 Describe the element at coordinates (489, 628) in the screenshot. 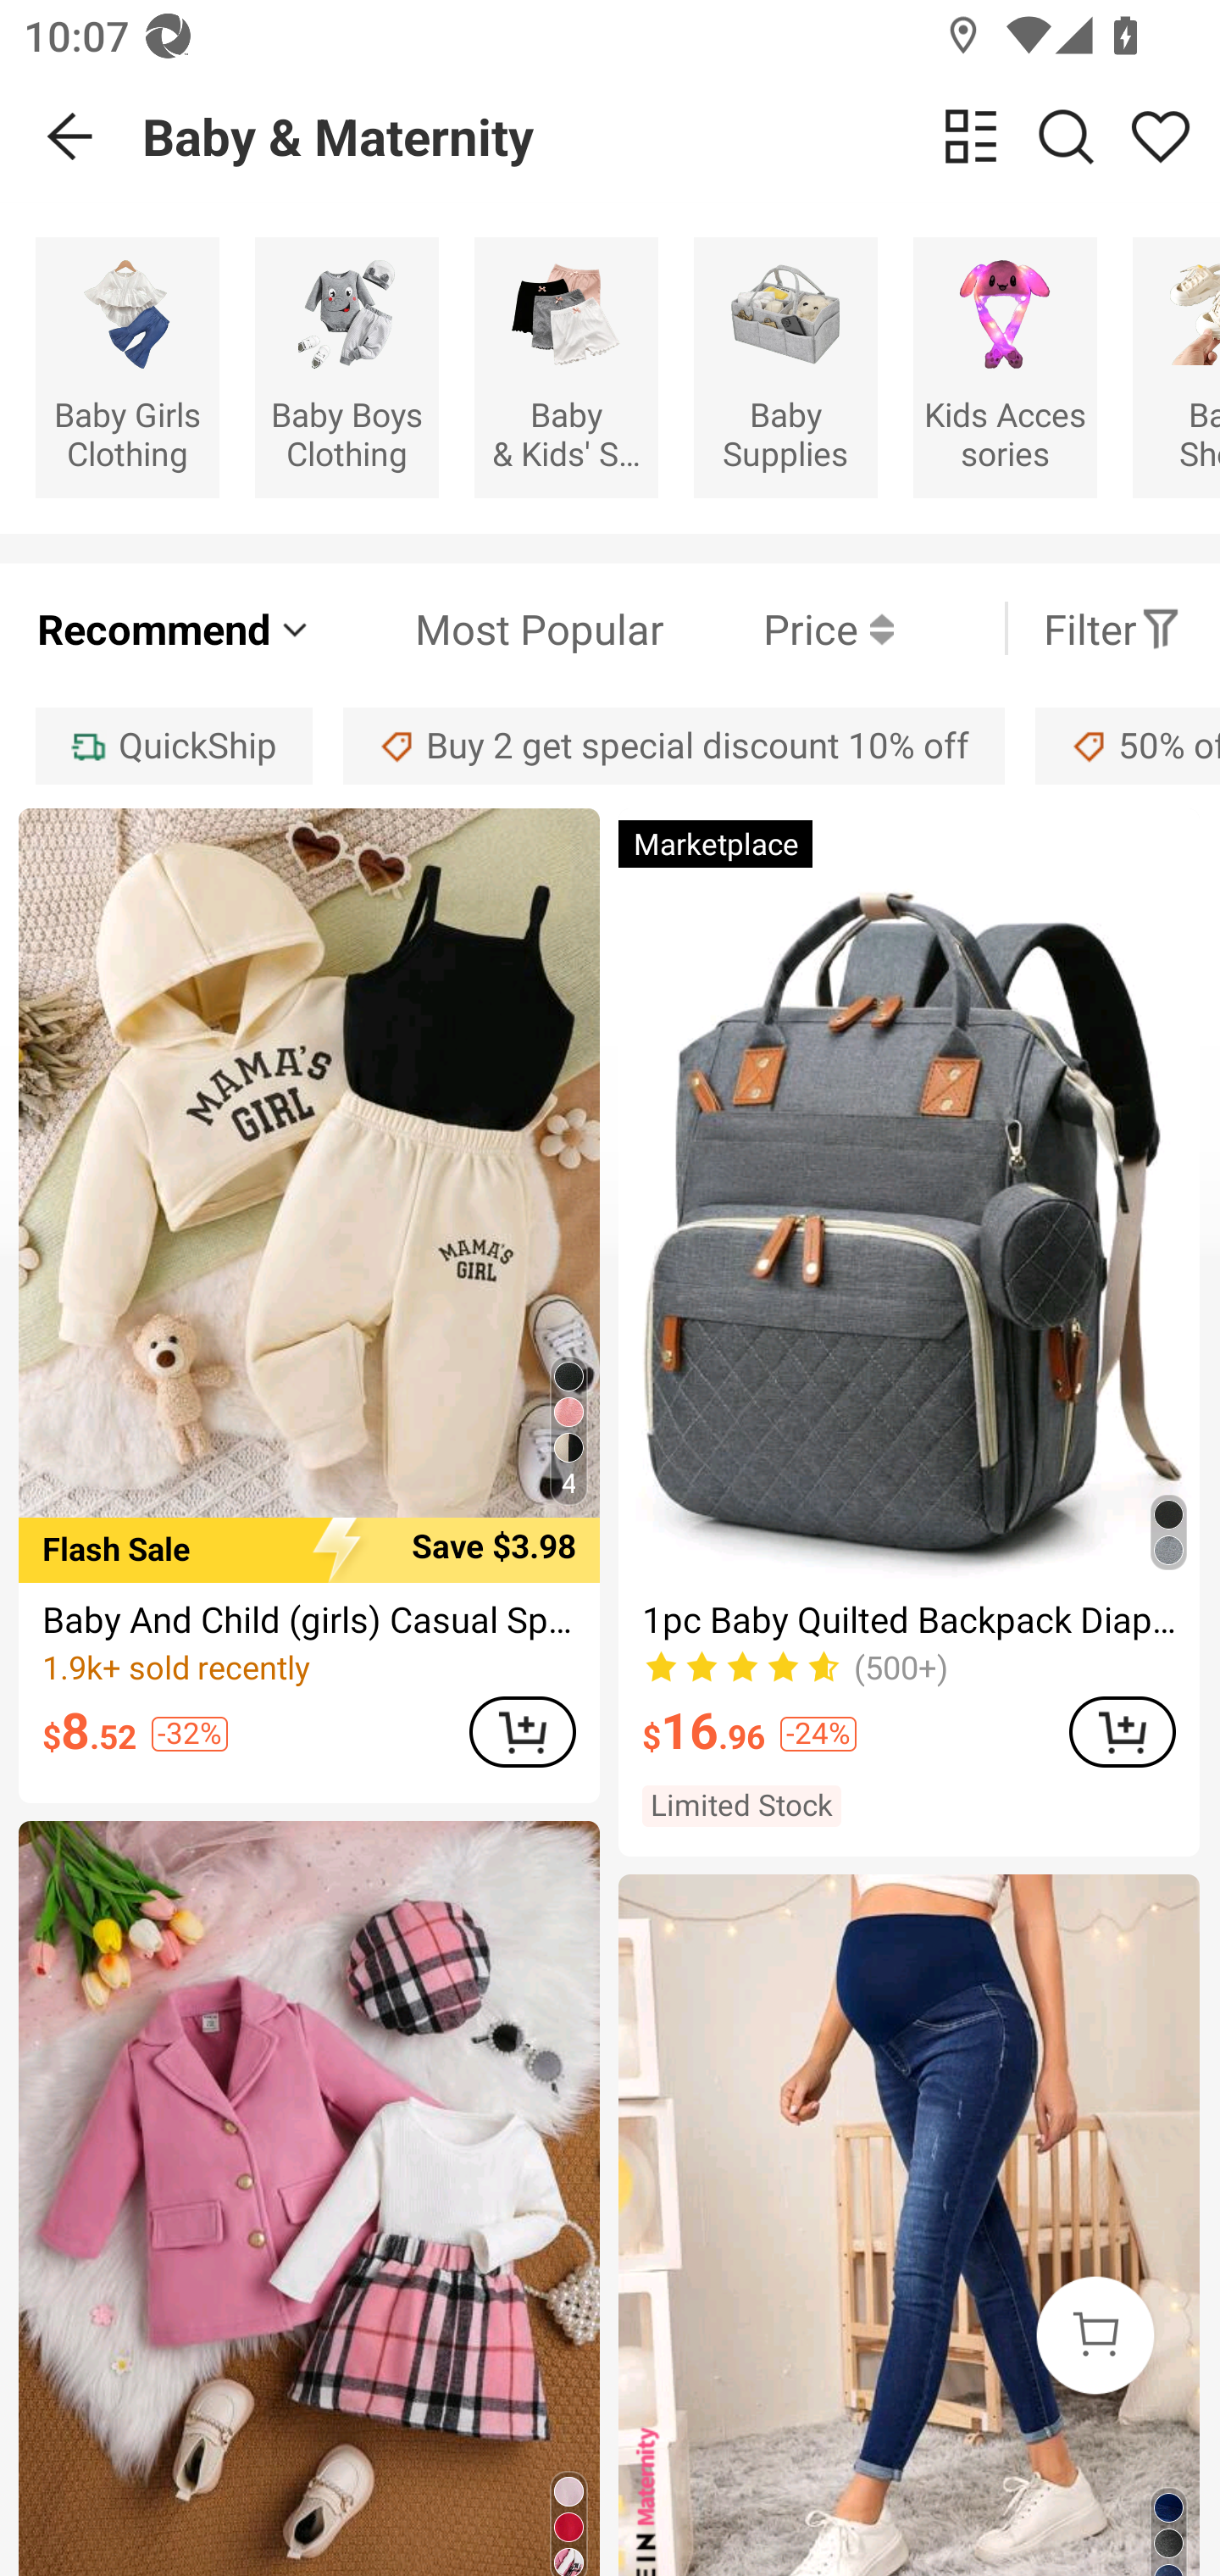

I see `Most Popular` at that location.